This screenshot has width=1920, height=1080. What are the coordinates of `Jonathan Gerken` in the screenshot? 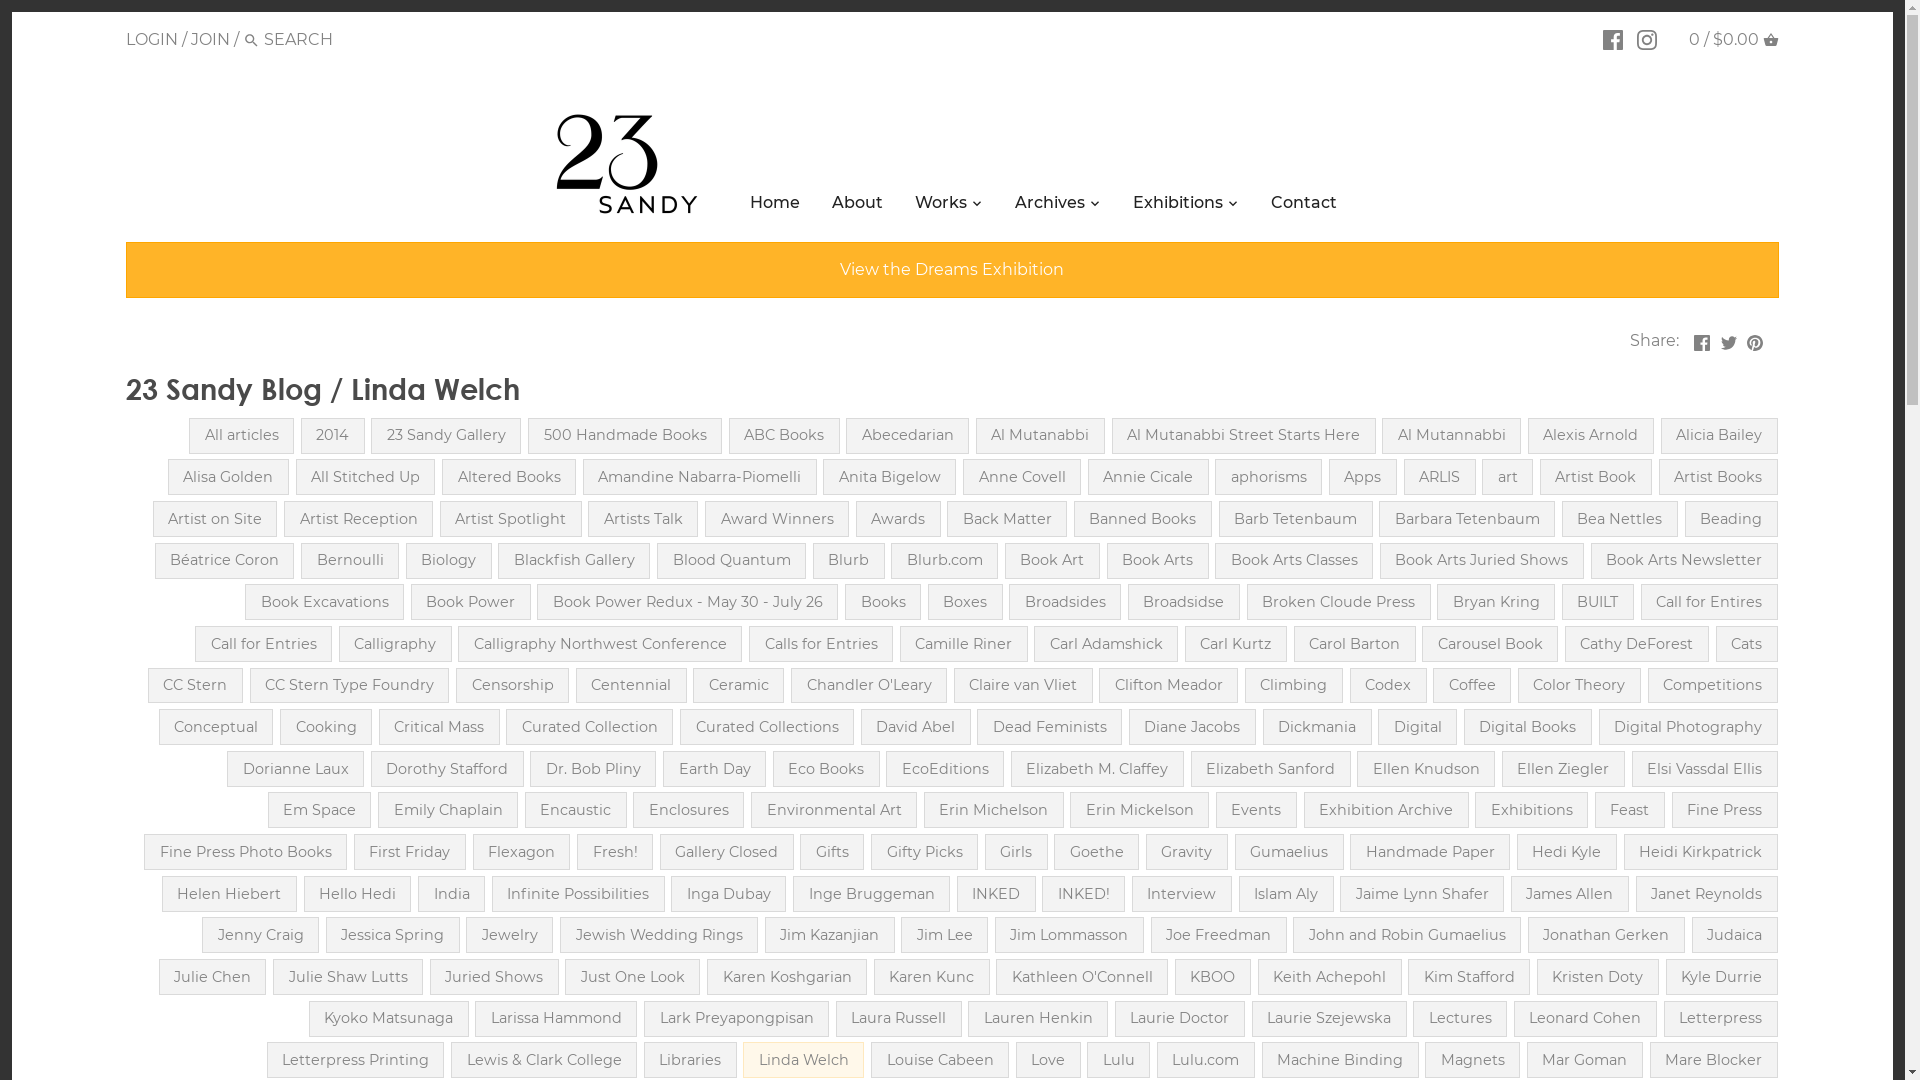 It's located at (1606, 935).